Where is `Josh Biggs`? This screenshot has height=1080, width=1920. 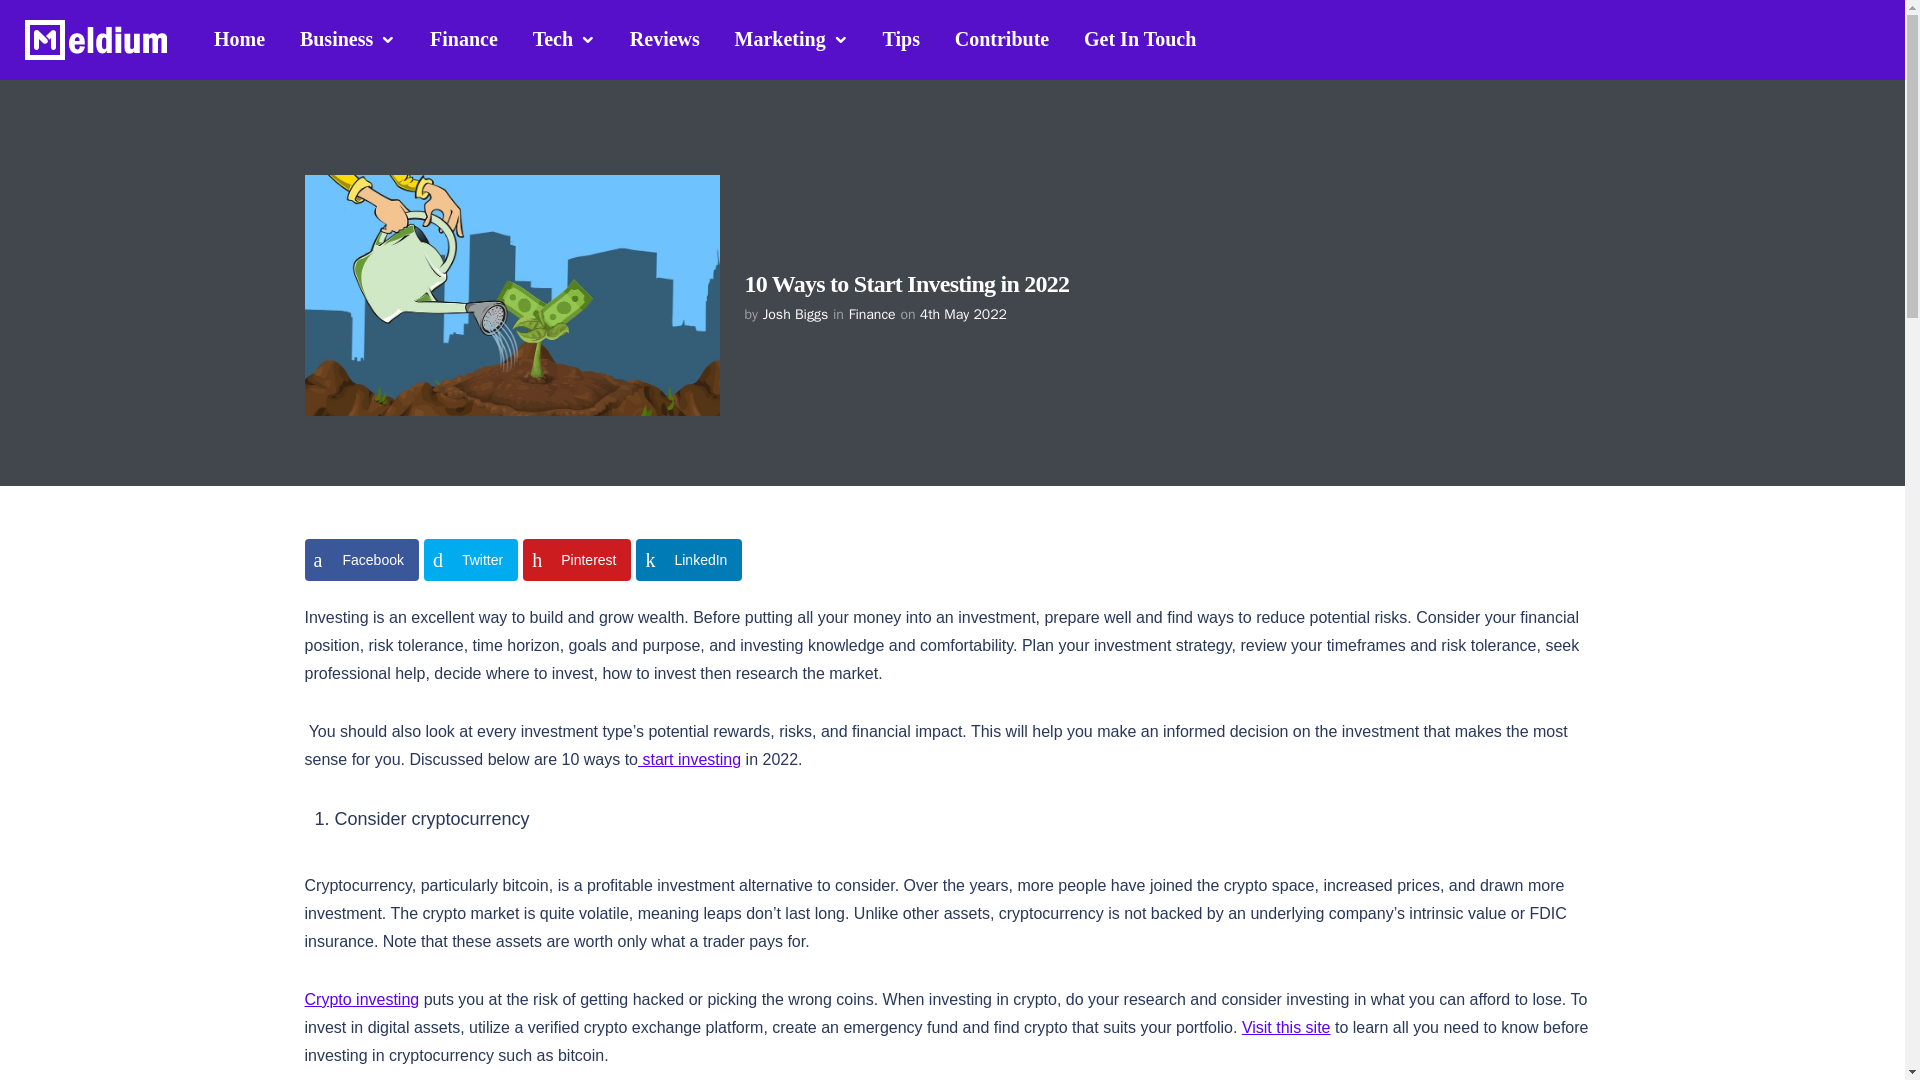
Josh Biggs is located at coordinates (794, 314).